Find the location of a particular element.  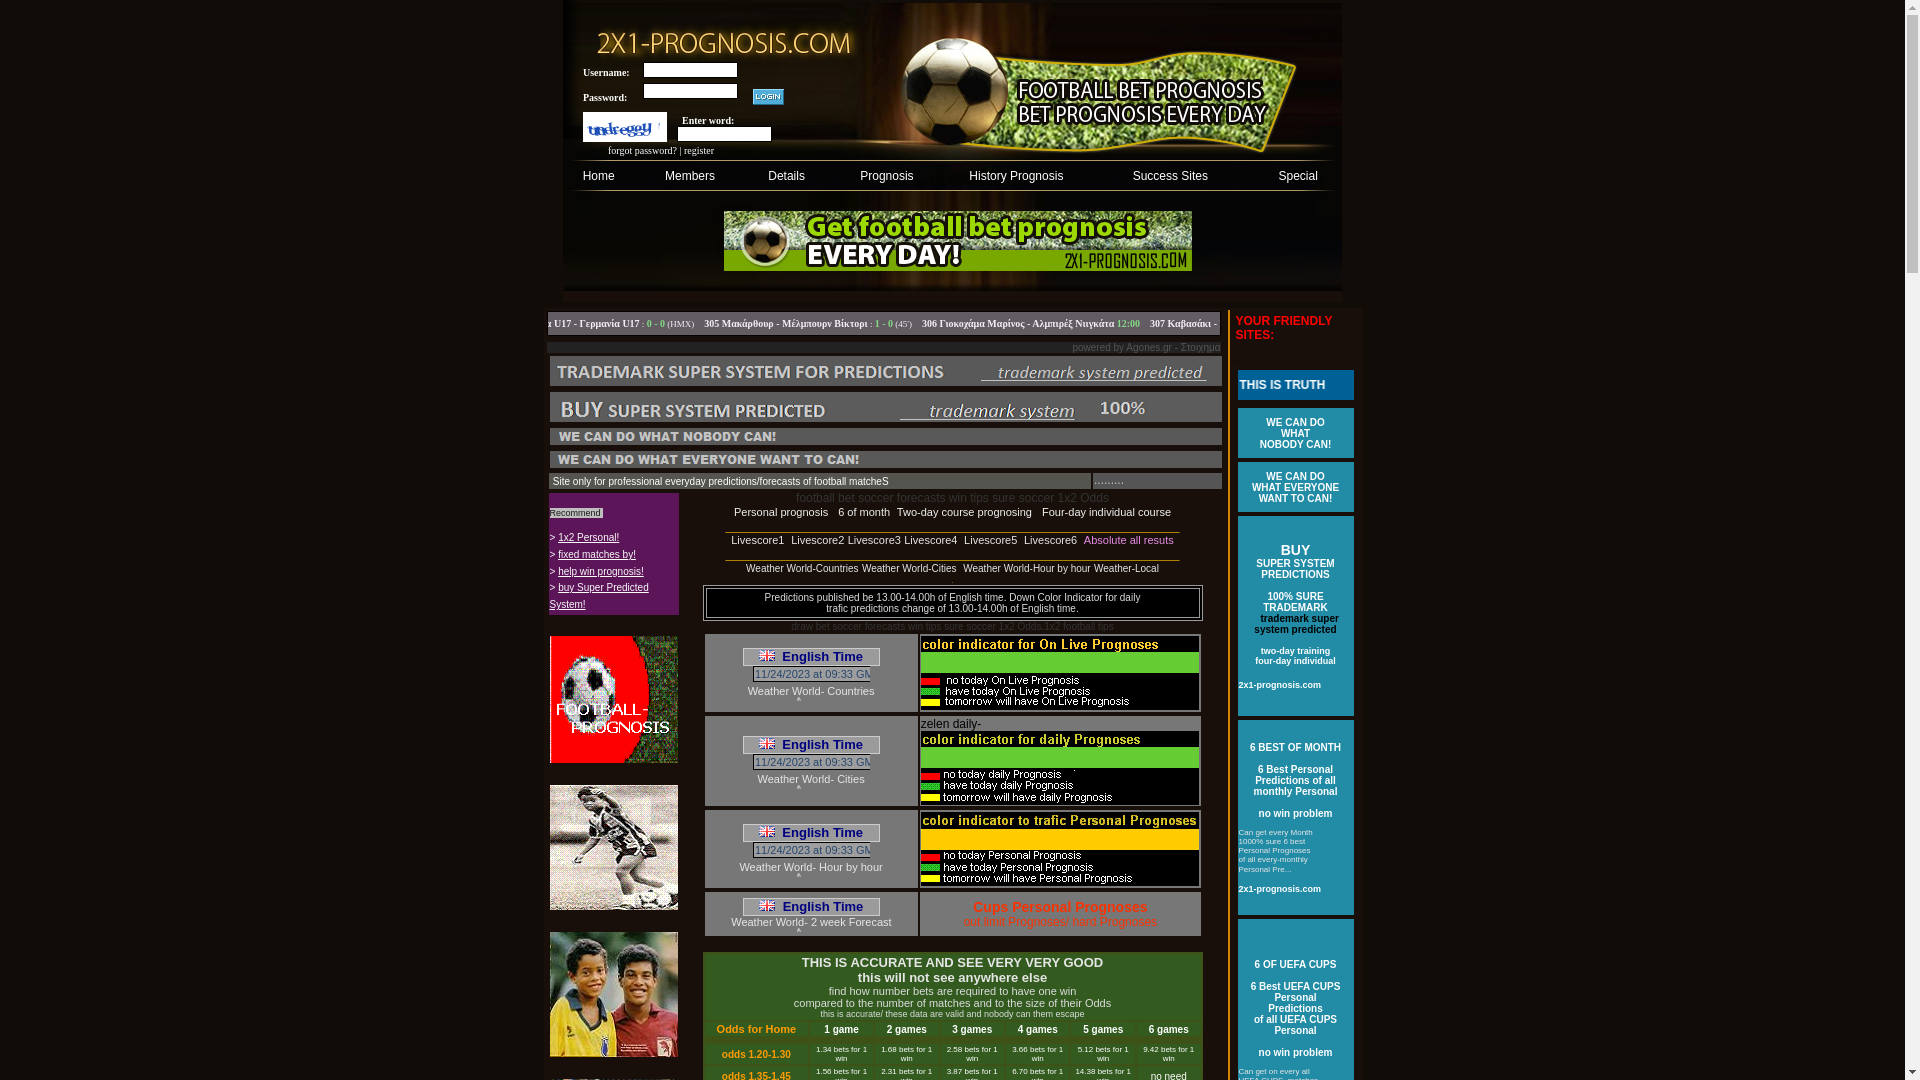

Absolute all resuts is located at coordinates (1129, 540).